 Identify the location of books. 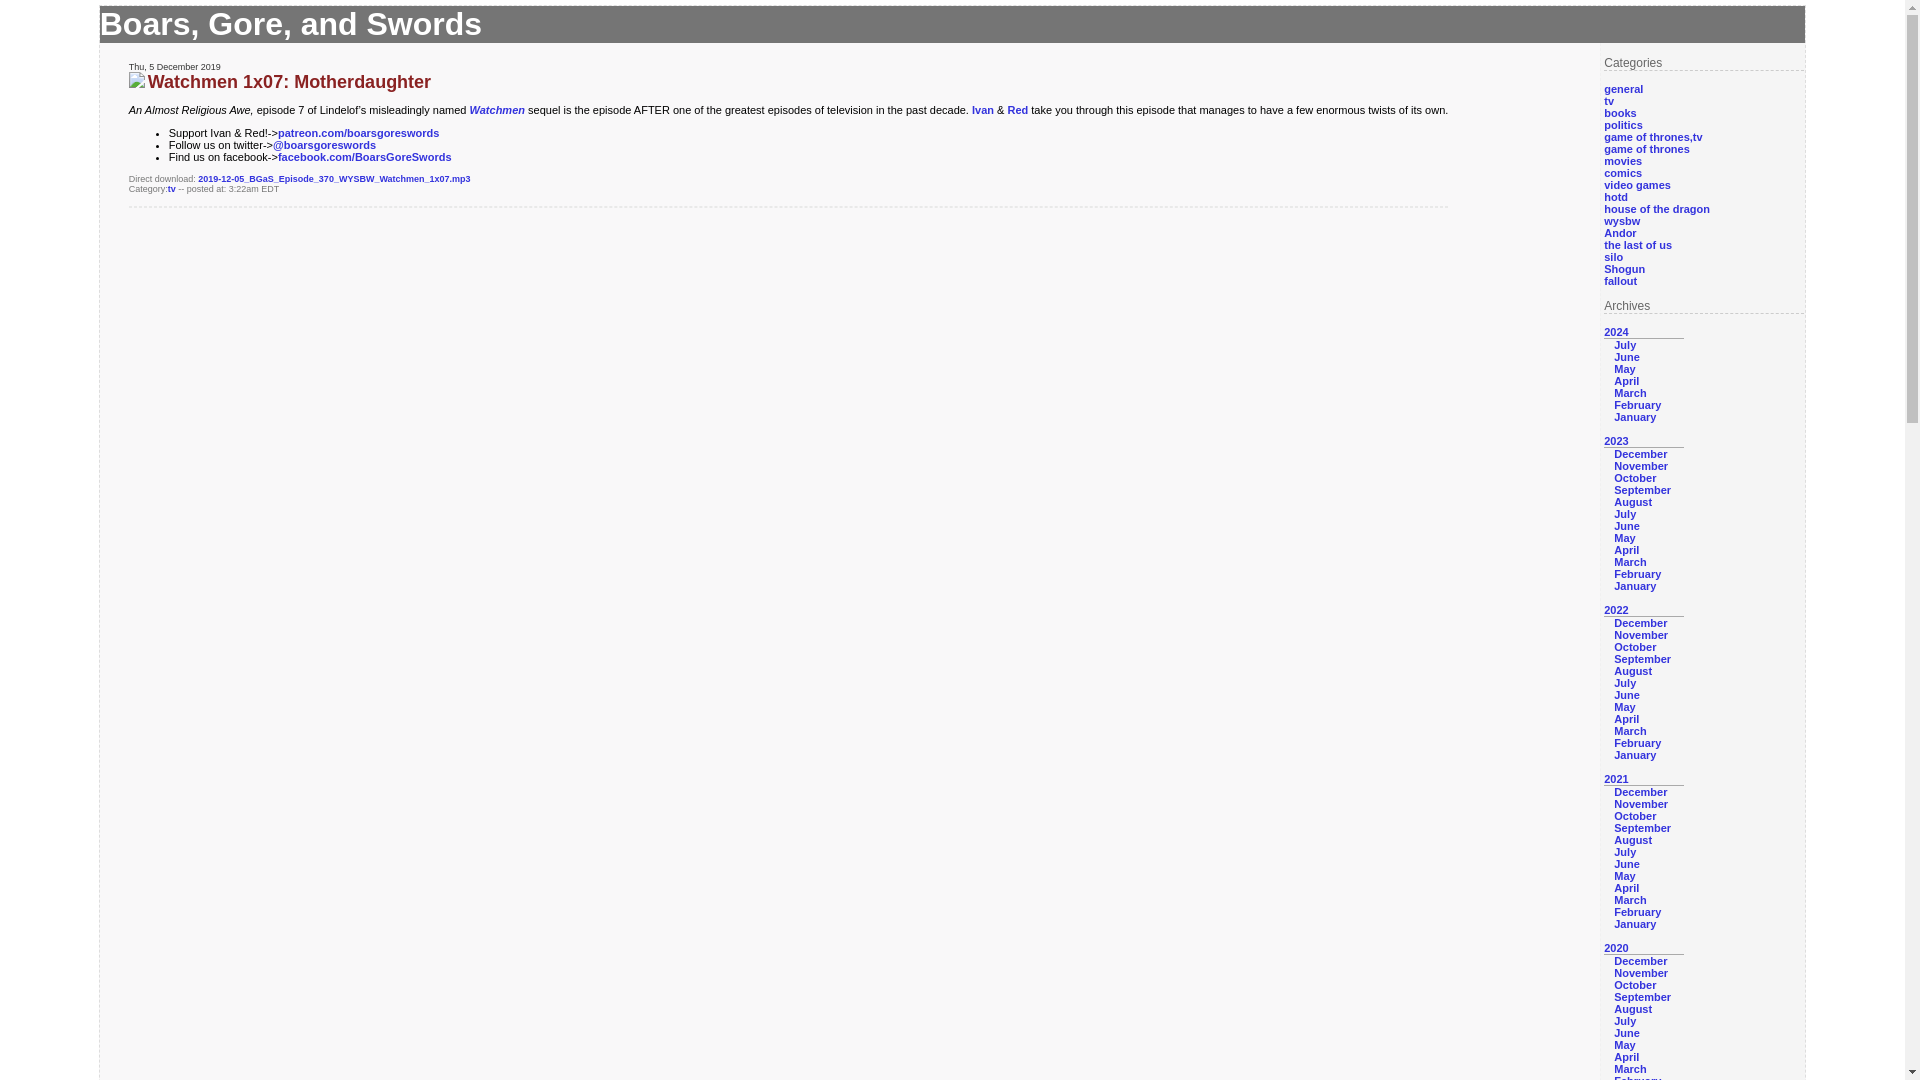
(1619, 112).